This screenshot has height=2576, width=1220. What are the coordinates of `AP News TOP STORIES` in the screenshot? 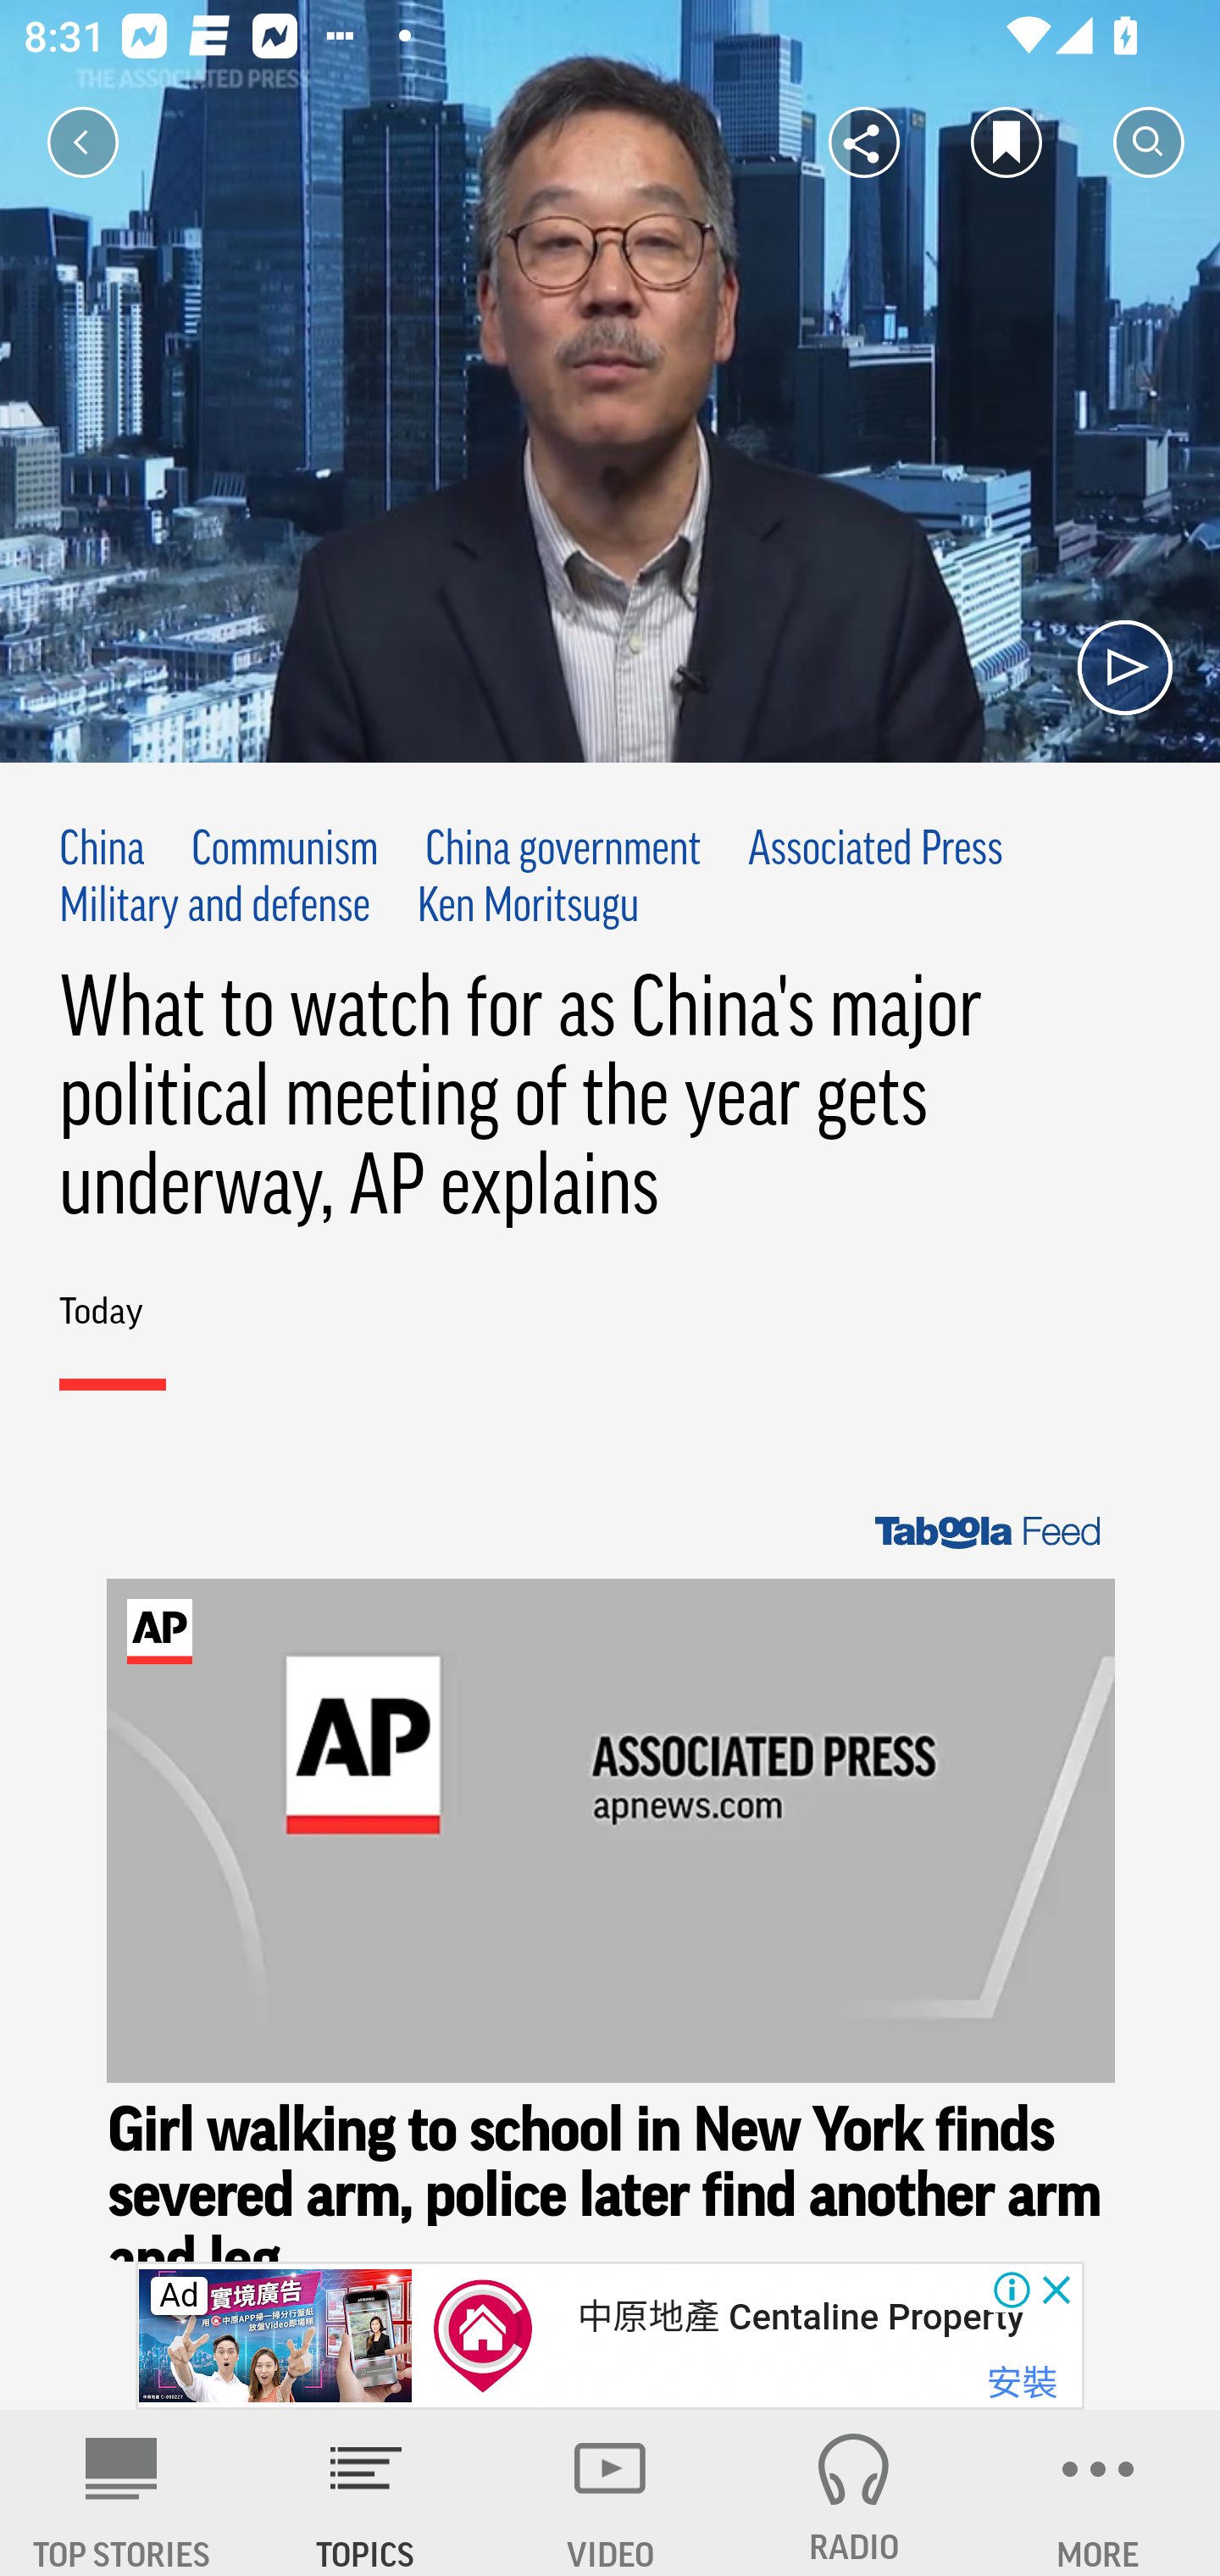 It's located at (122, 2493).